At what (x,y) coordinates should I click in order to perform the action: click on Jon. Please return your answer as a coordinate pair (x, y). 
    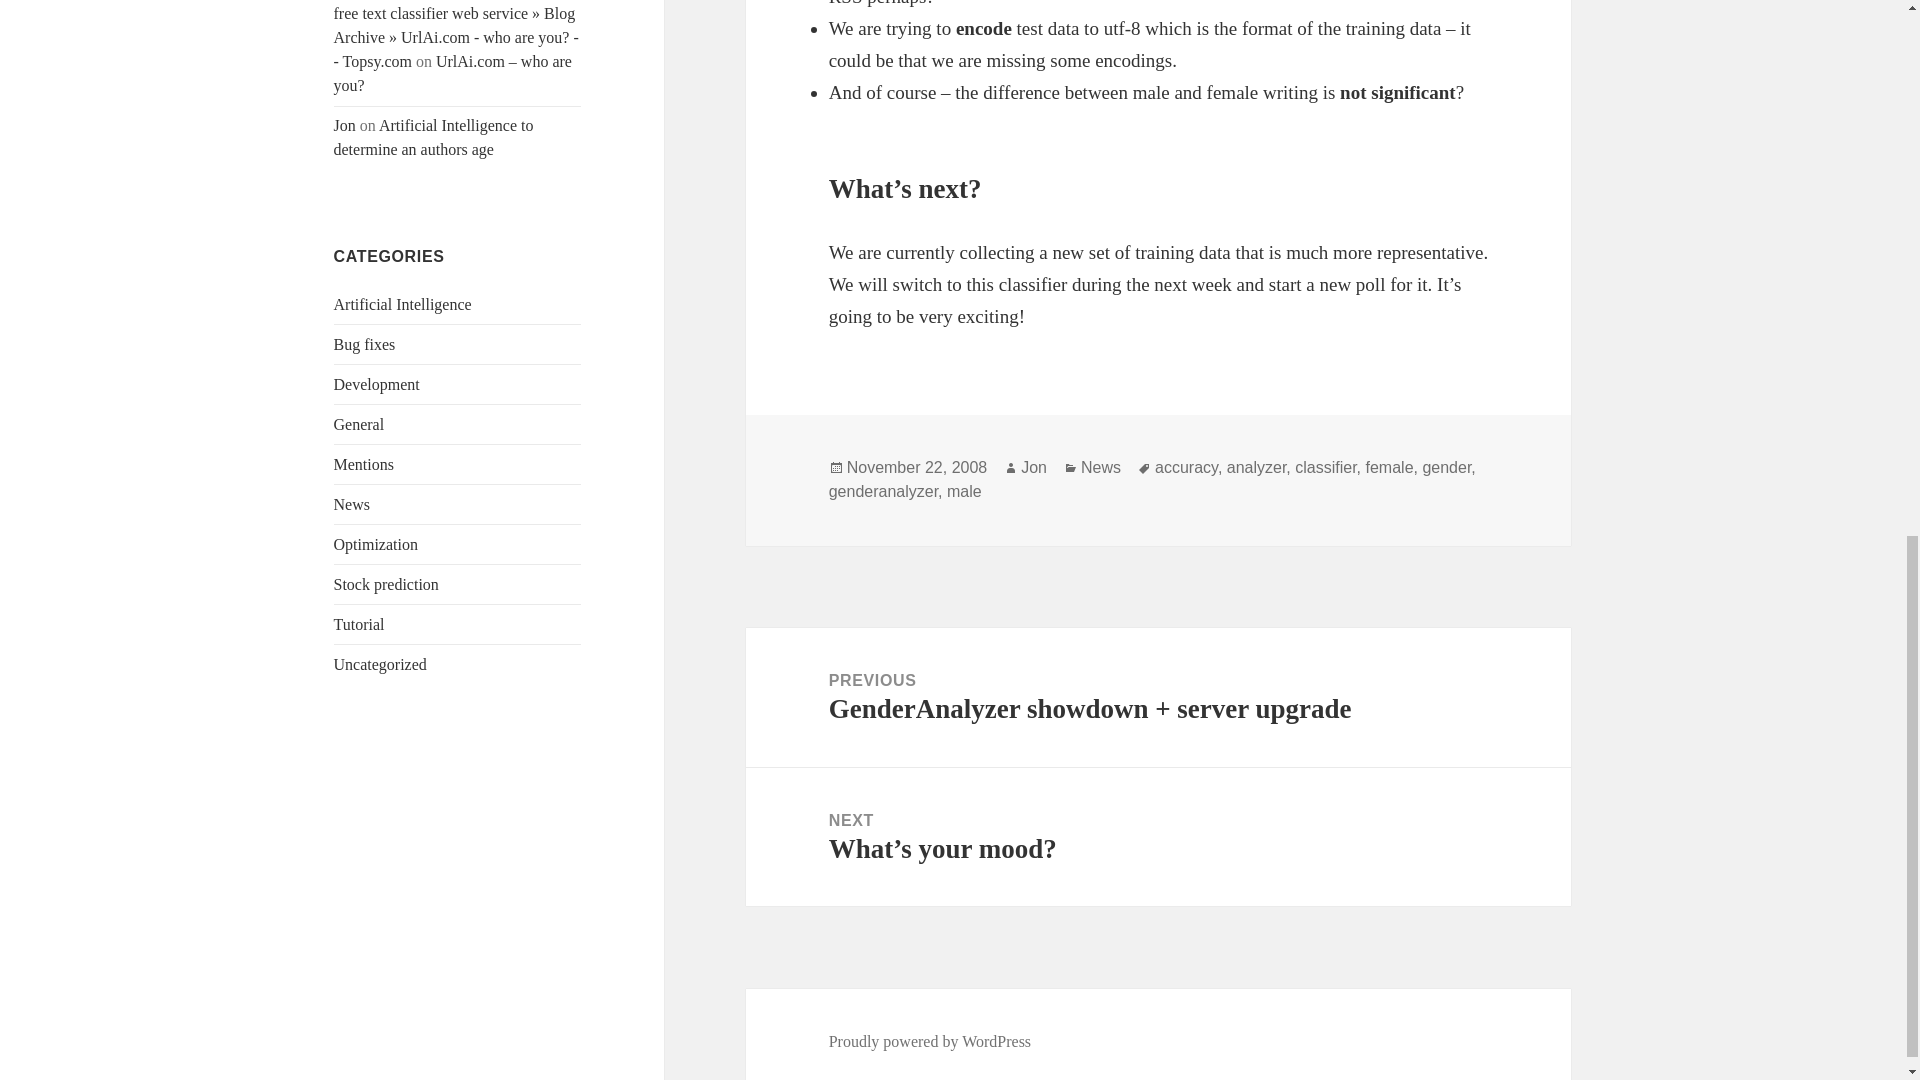
    Looking at the image, I should click on (1034, 468).